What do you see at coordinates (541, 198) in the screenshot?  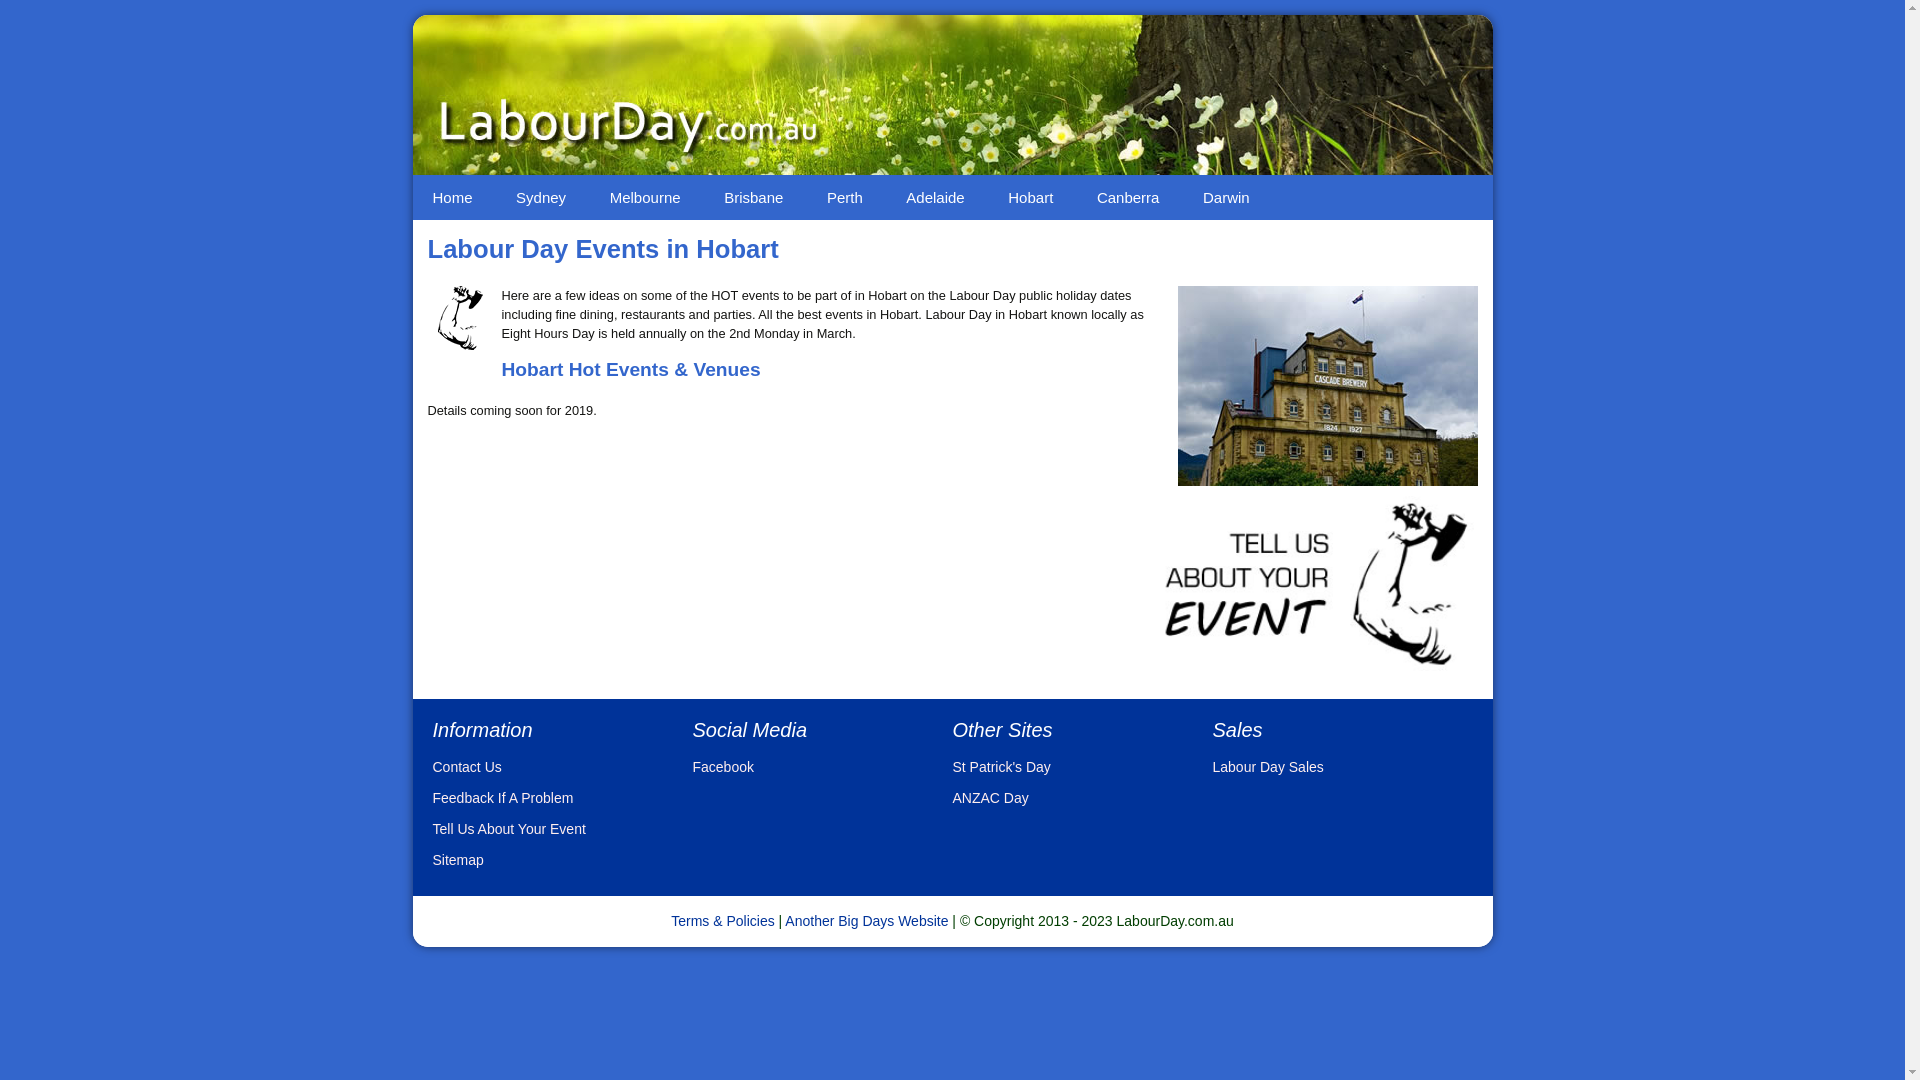 I see `Sydney` at bounding box center [541, 198].